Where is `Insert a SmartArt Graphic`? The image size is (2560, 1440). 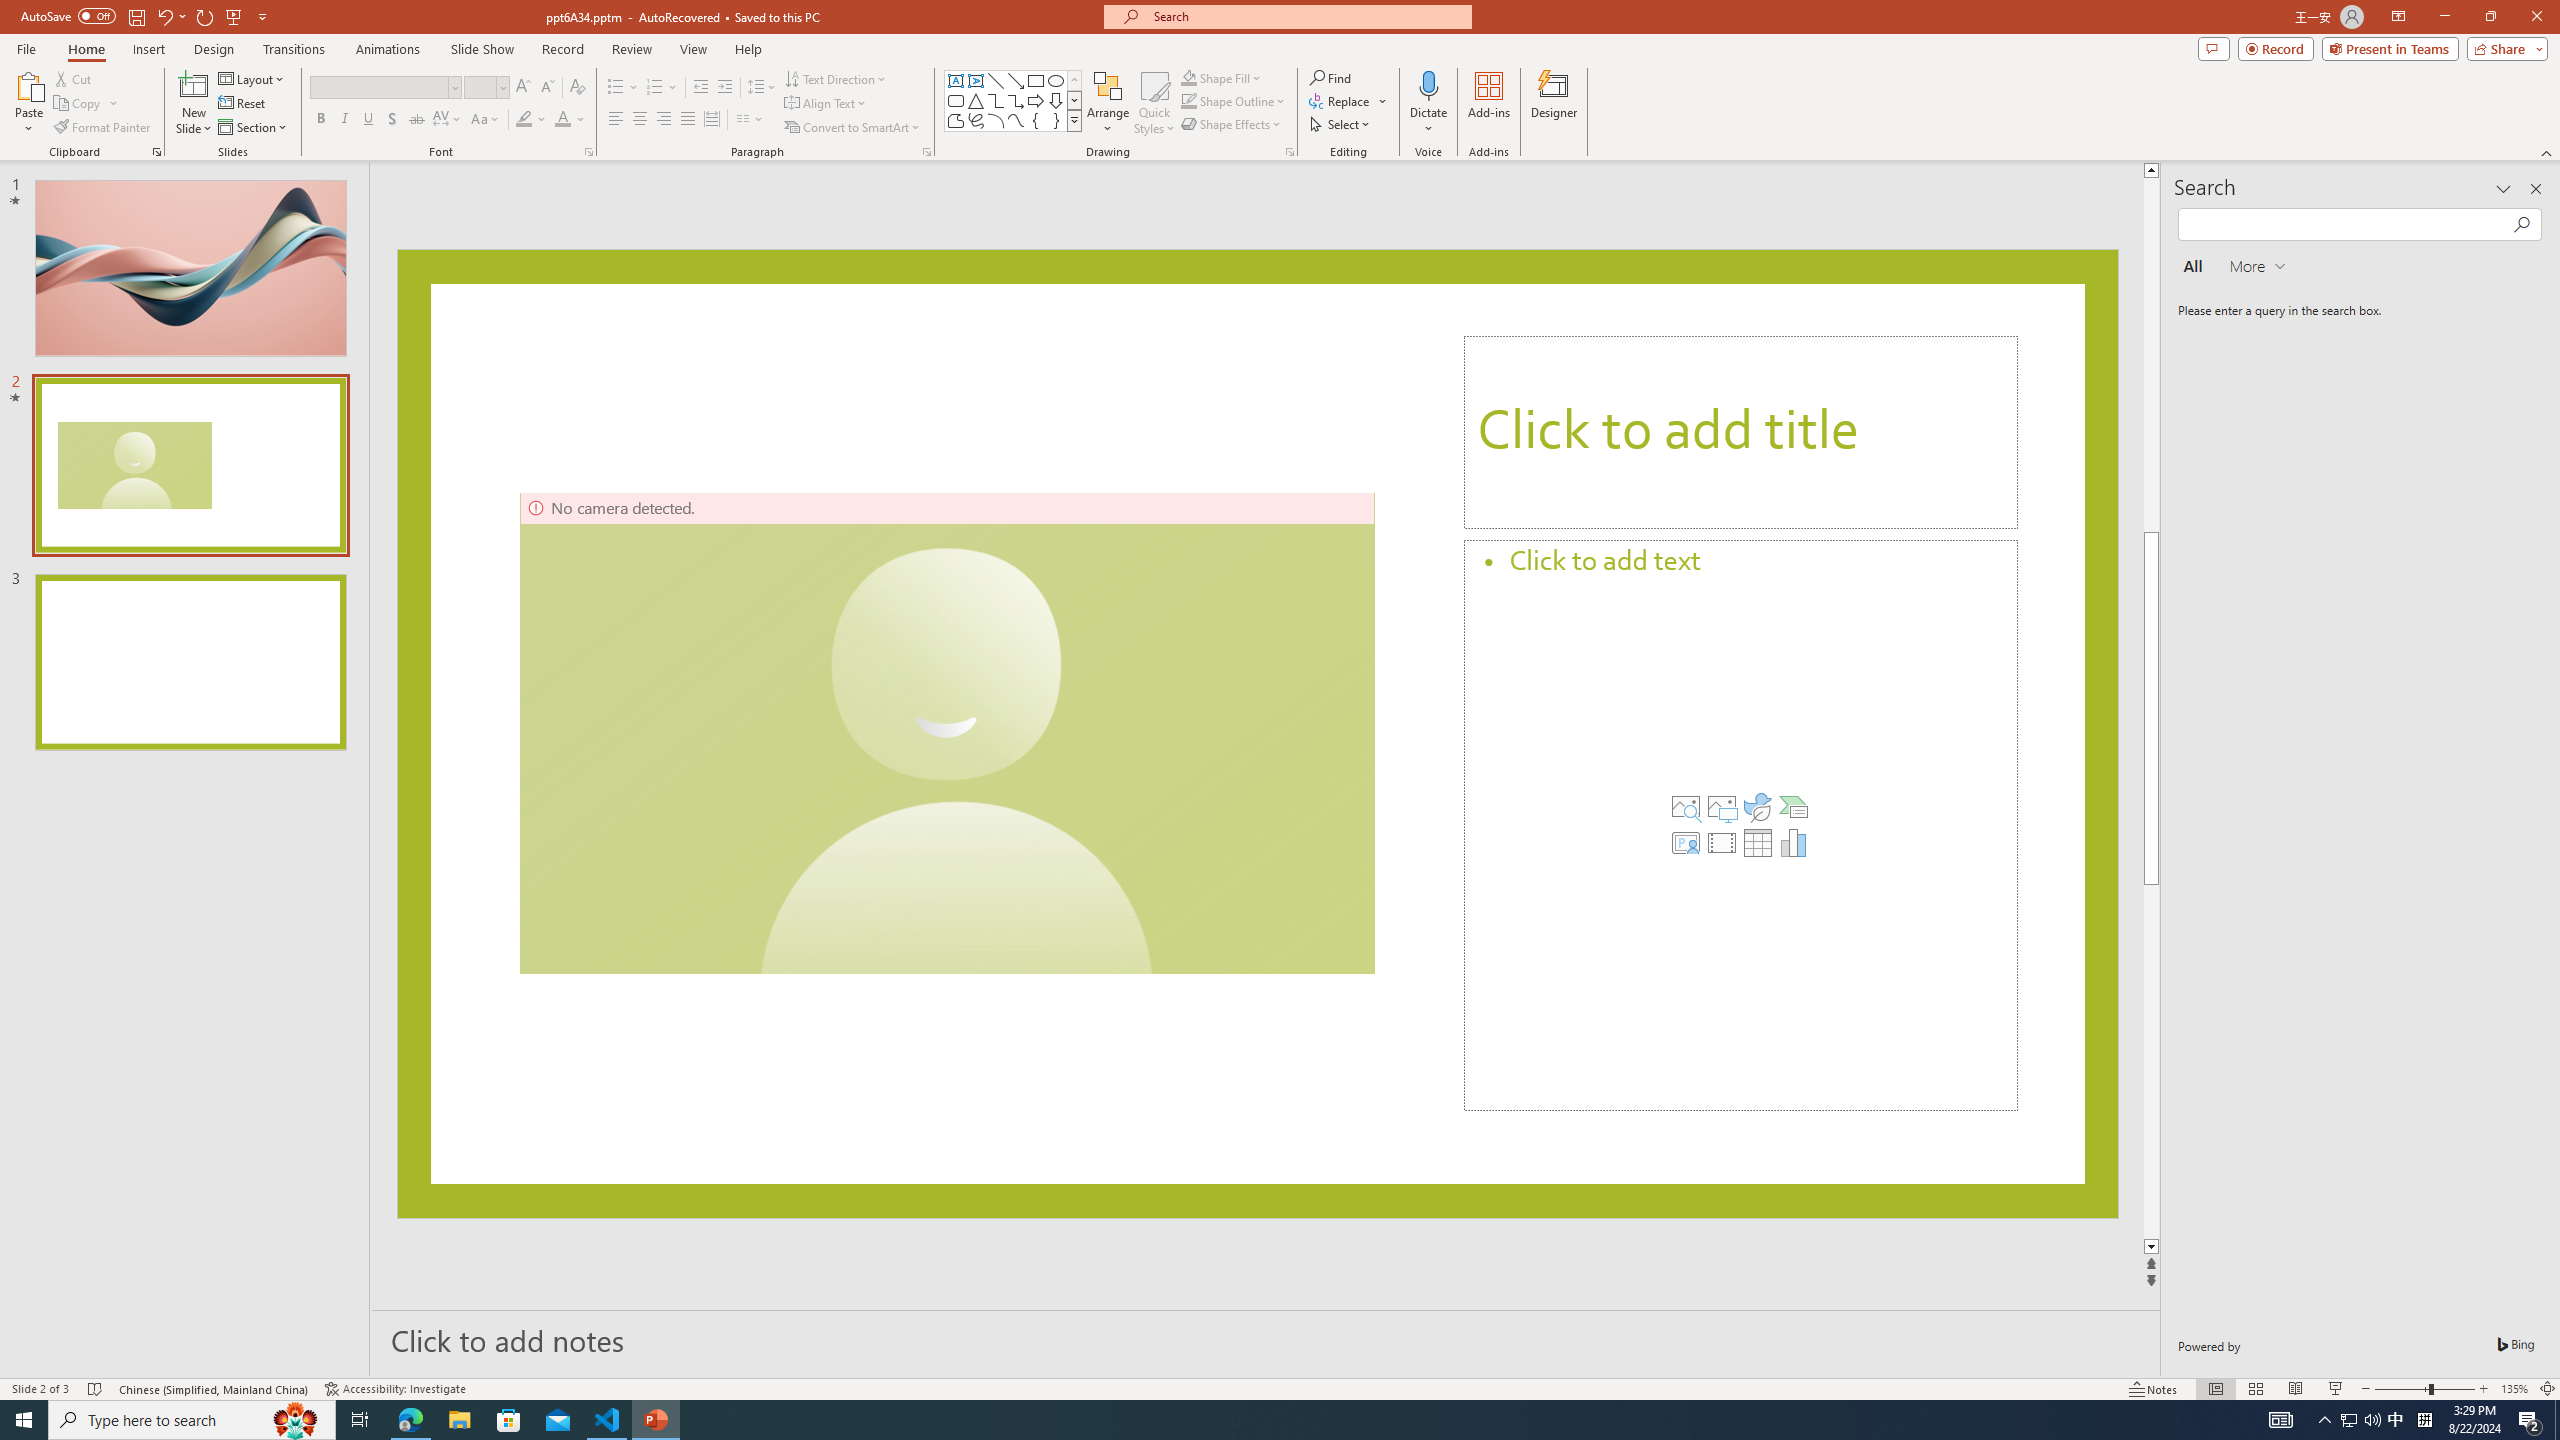
Insert a SmartArt Graphic is located at coordinates (1794, 806).